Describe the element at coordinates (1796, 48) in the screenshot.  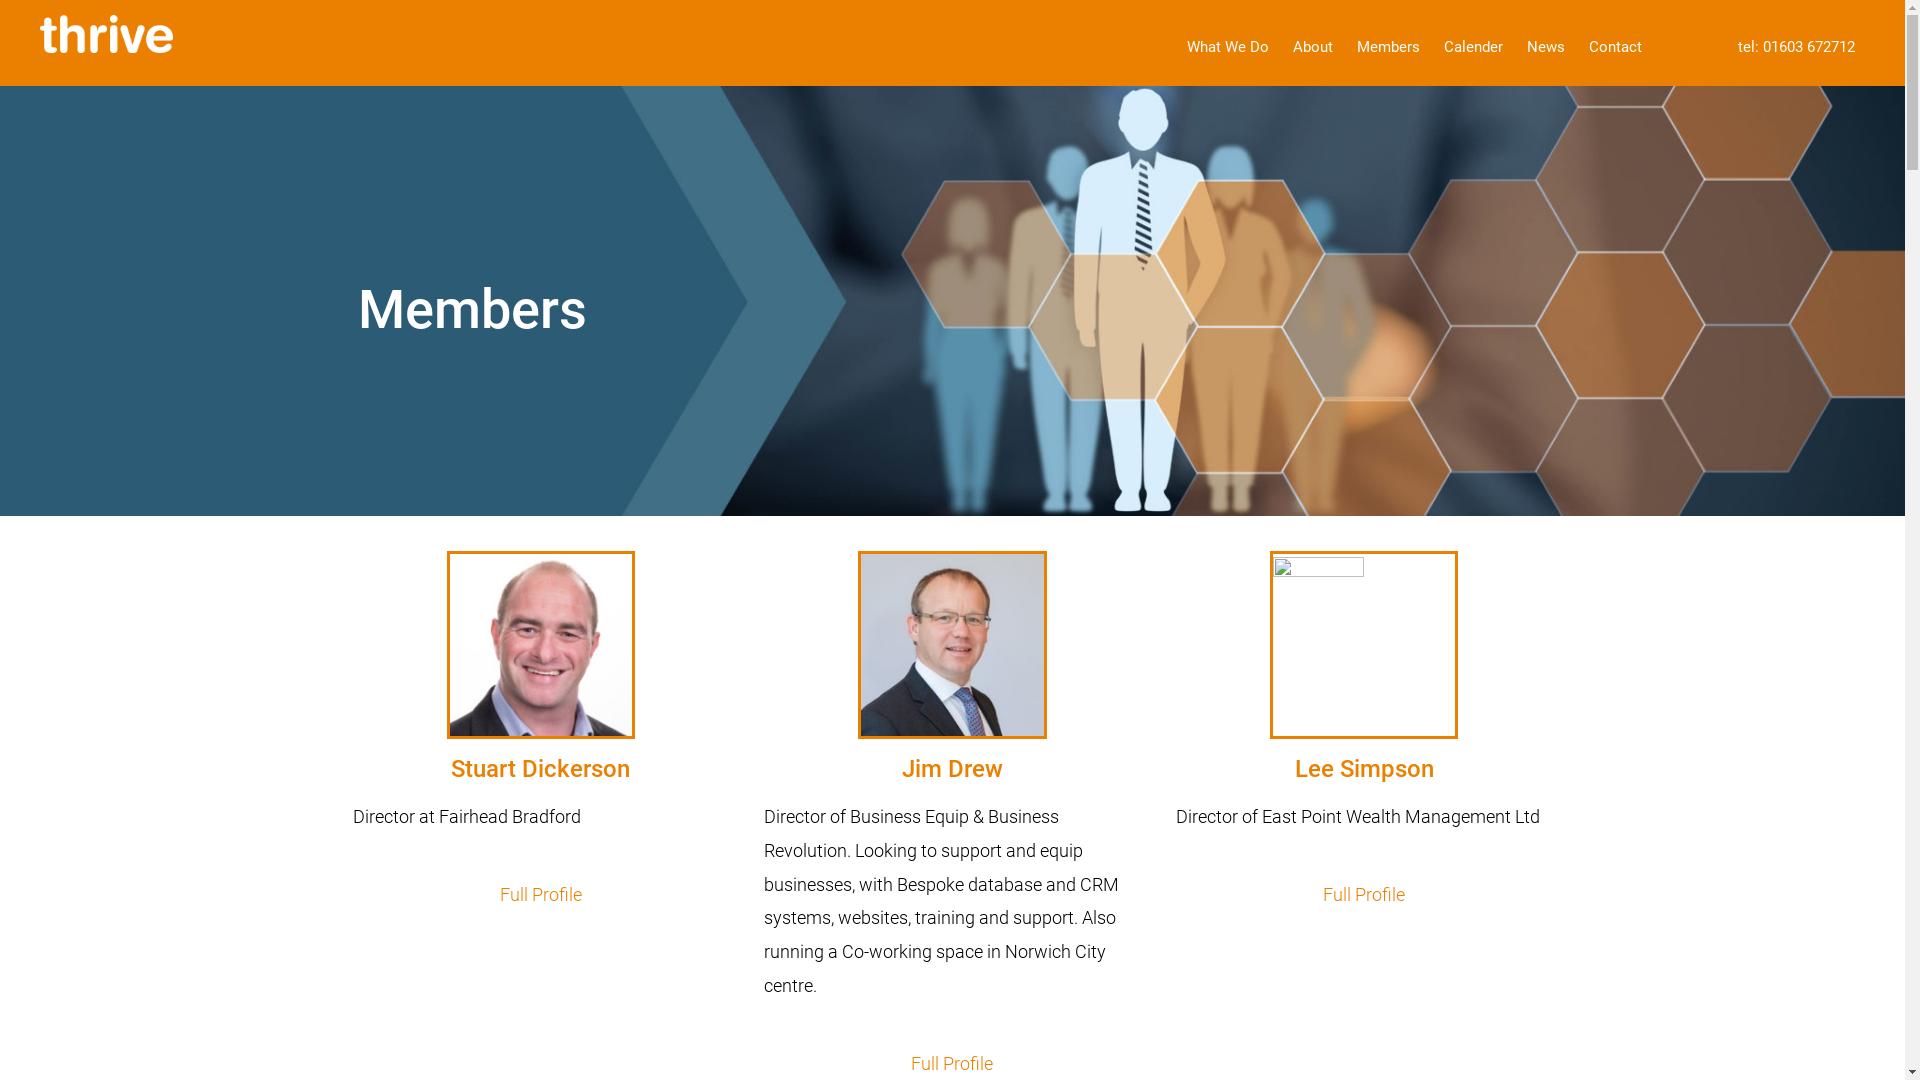
I see `tel: 01603 672712` at that location.